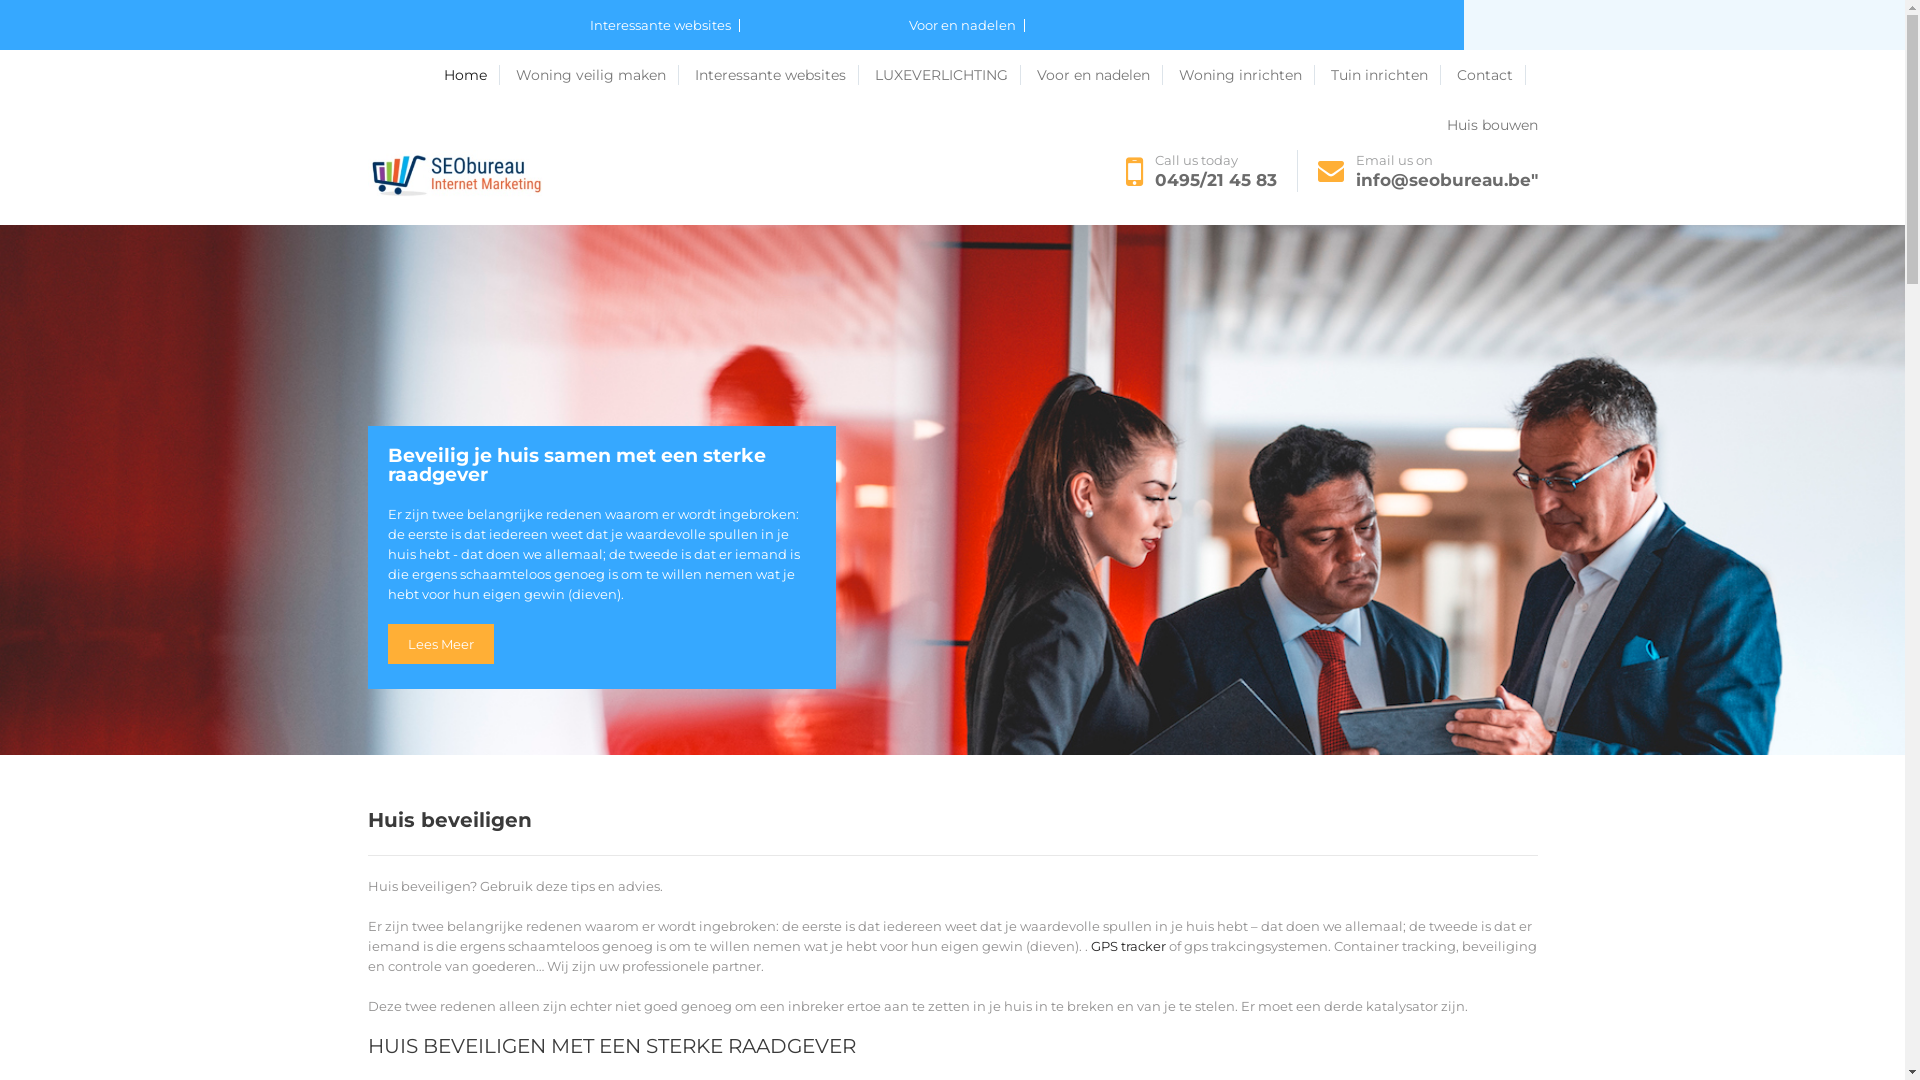  Describe the element at coordinates (1128, 946) in the screenshot. I see `GPS tracker` at that location.